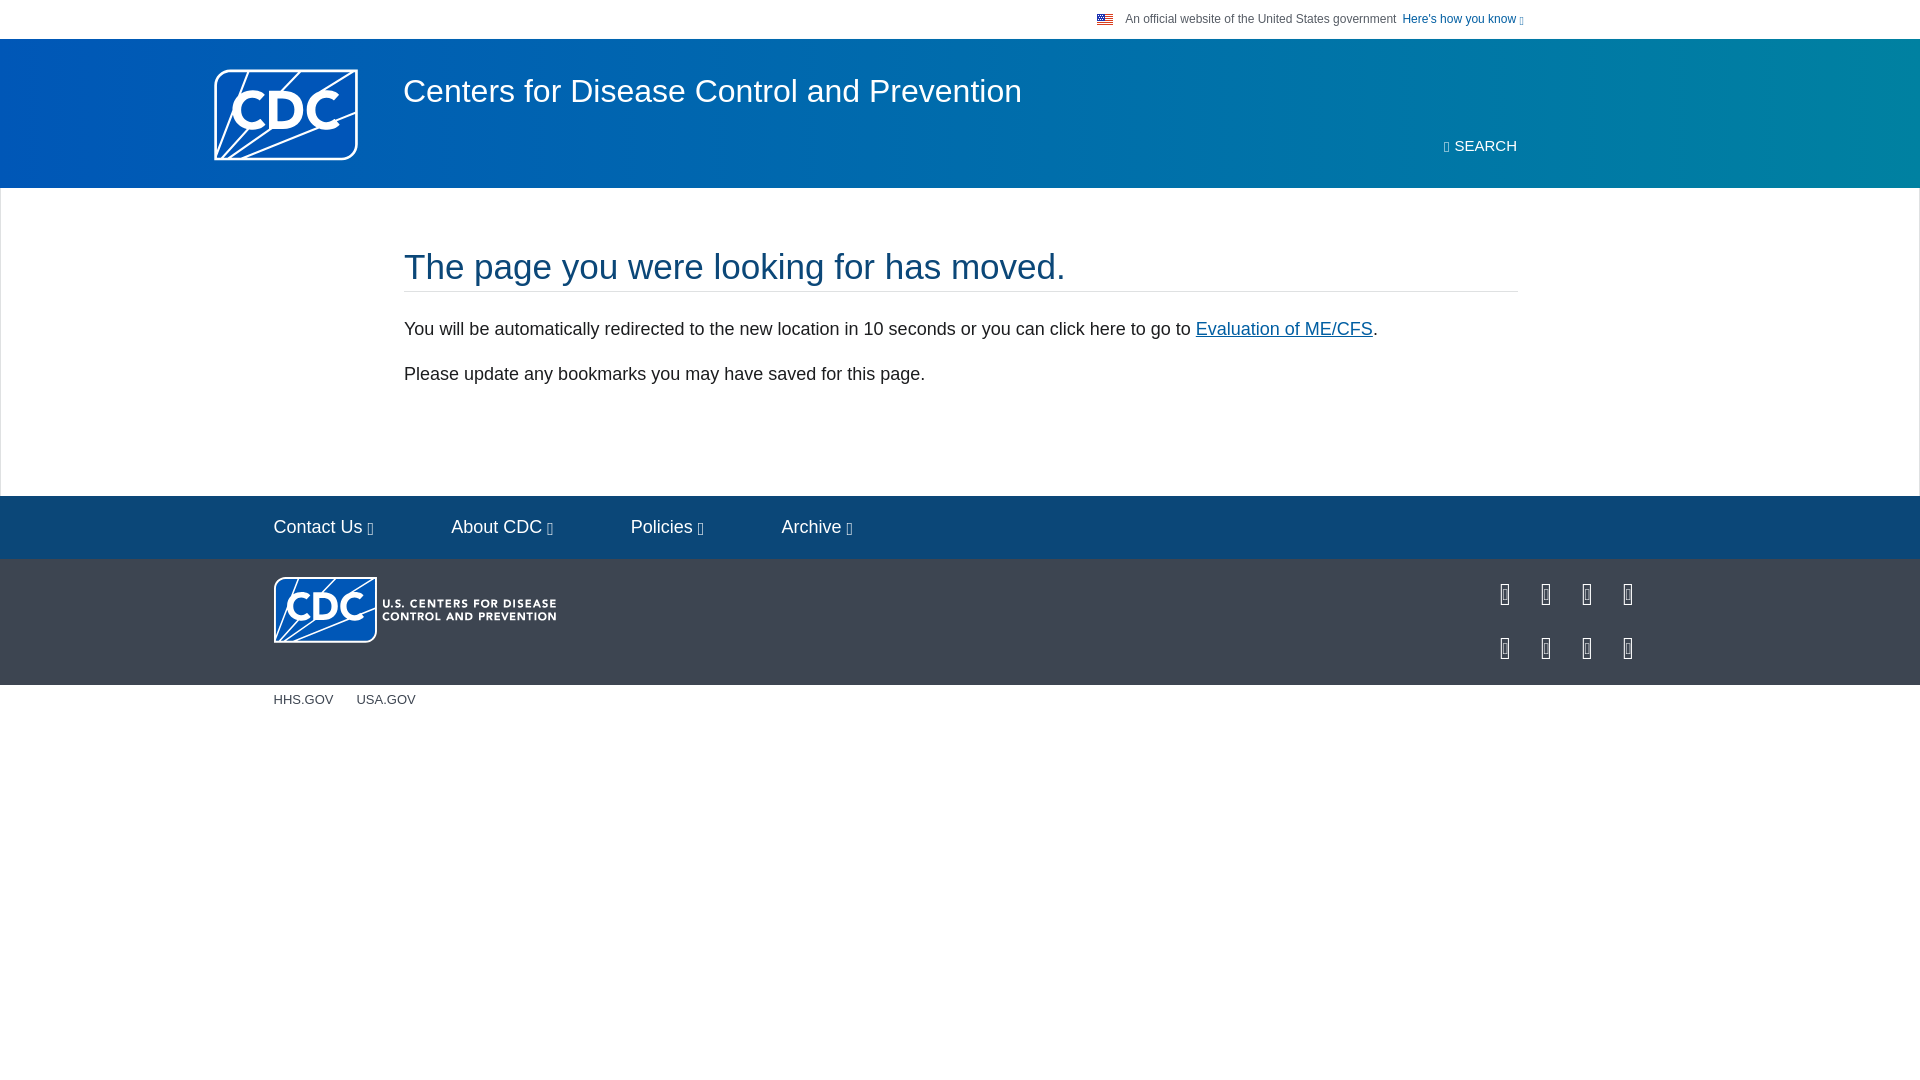 The width and height of the screenshot is (1920, 1080). I want to click on Here's how you know, so click(1462, 18).